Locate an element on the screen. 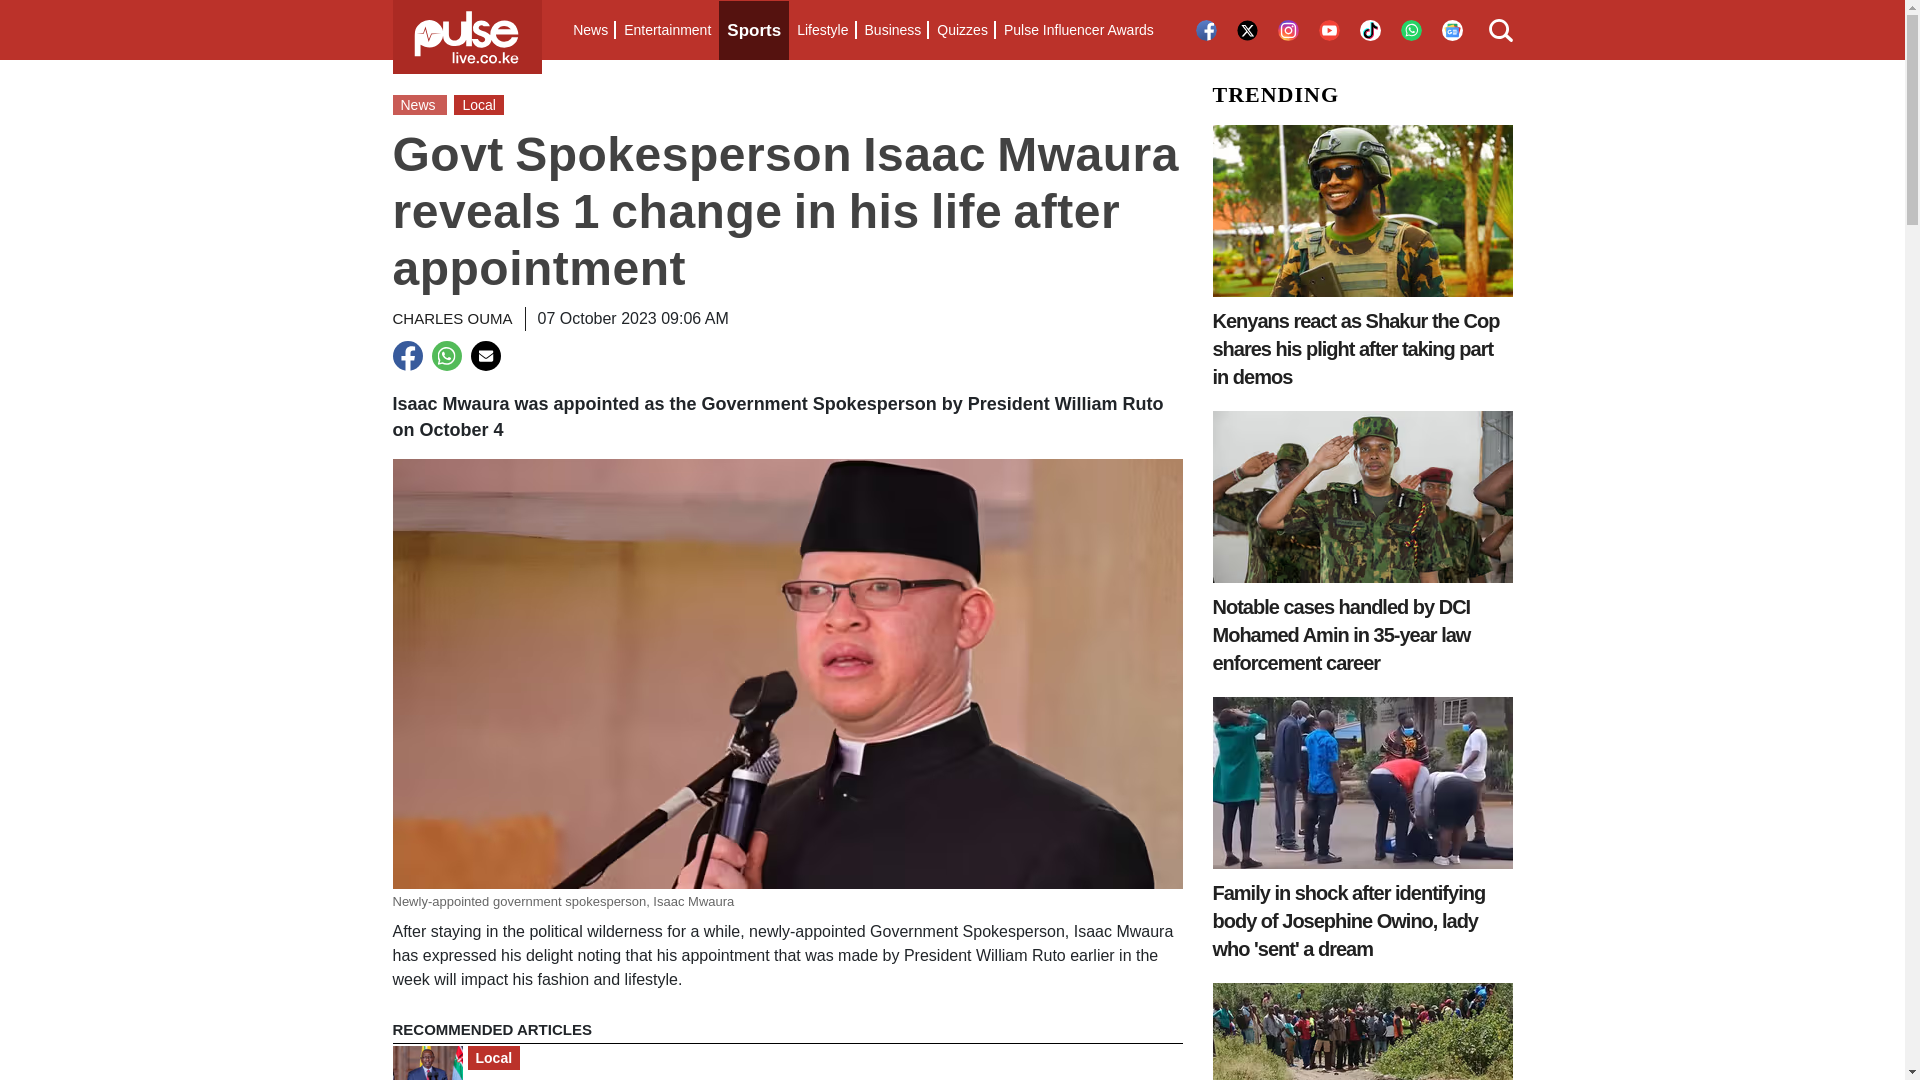  Entertainment is located at coordinates (667, 30).